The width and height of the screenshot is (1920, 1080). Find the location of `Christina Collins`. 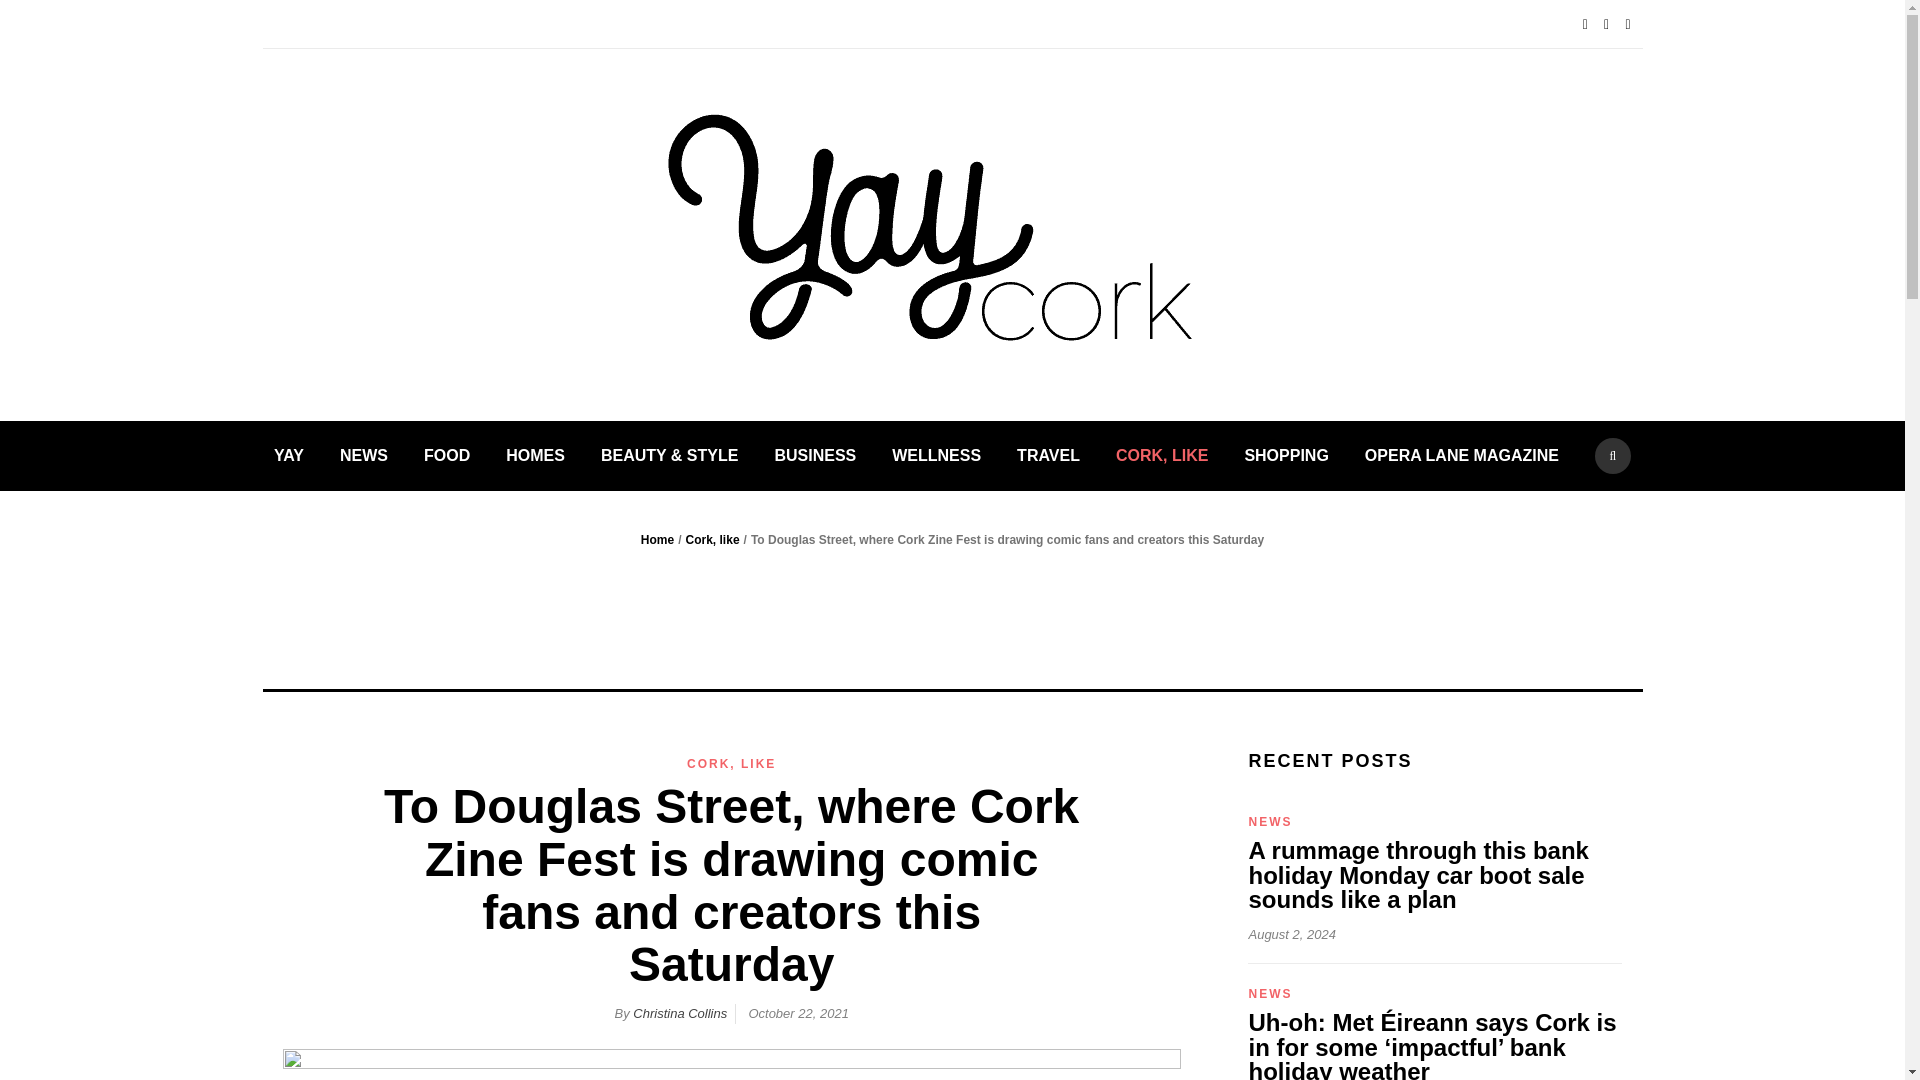

Christina Collins is located at coordinates (680, 1012).